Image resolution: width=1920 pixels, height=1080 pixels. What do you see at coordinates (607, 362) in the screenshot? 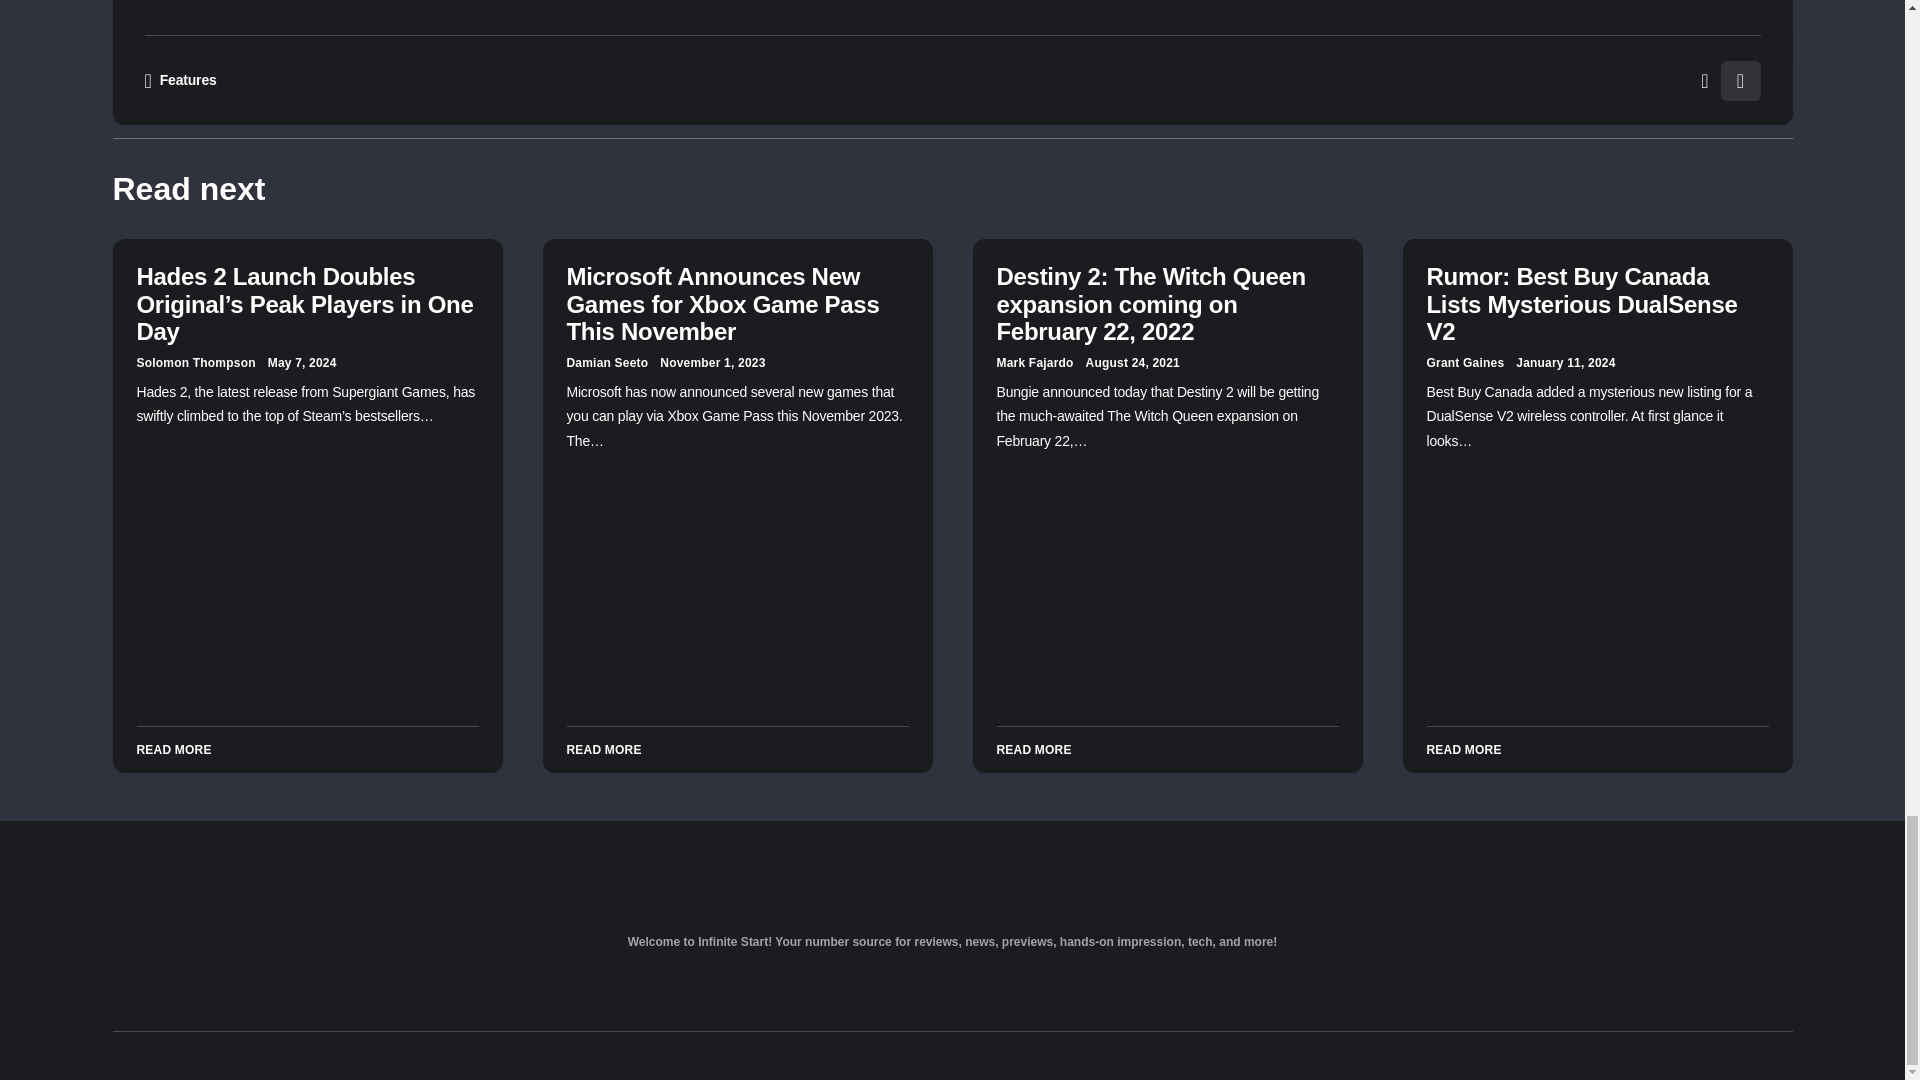
I see `View all posts by Damian Seeto` at bounding box center [607, 362].